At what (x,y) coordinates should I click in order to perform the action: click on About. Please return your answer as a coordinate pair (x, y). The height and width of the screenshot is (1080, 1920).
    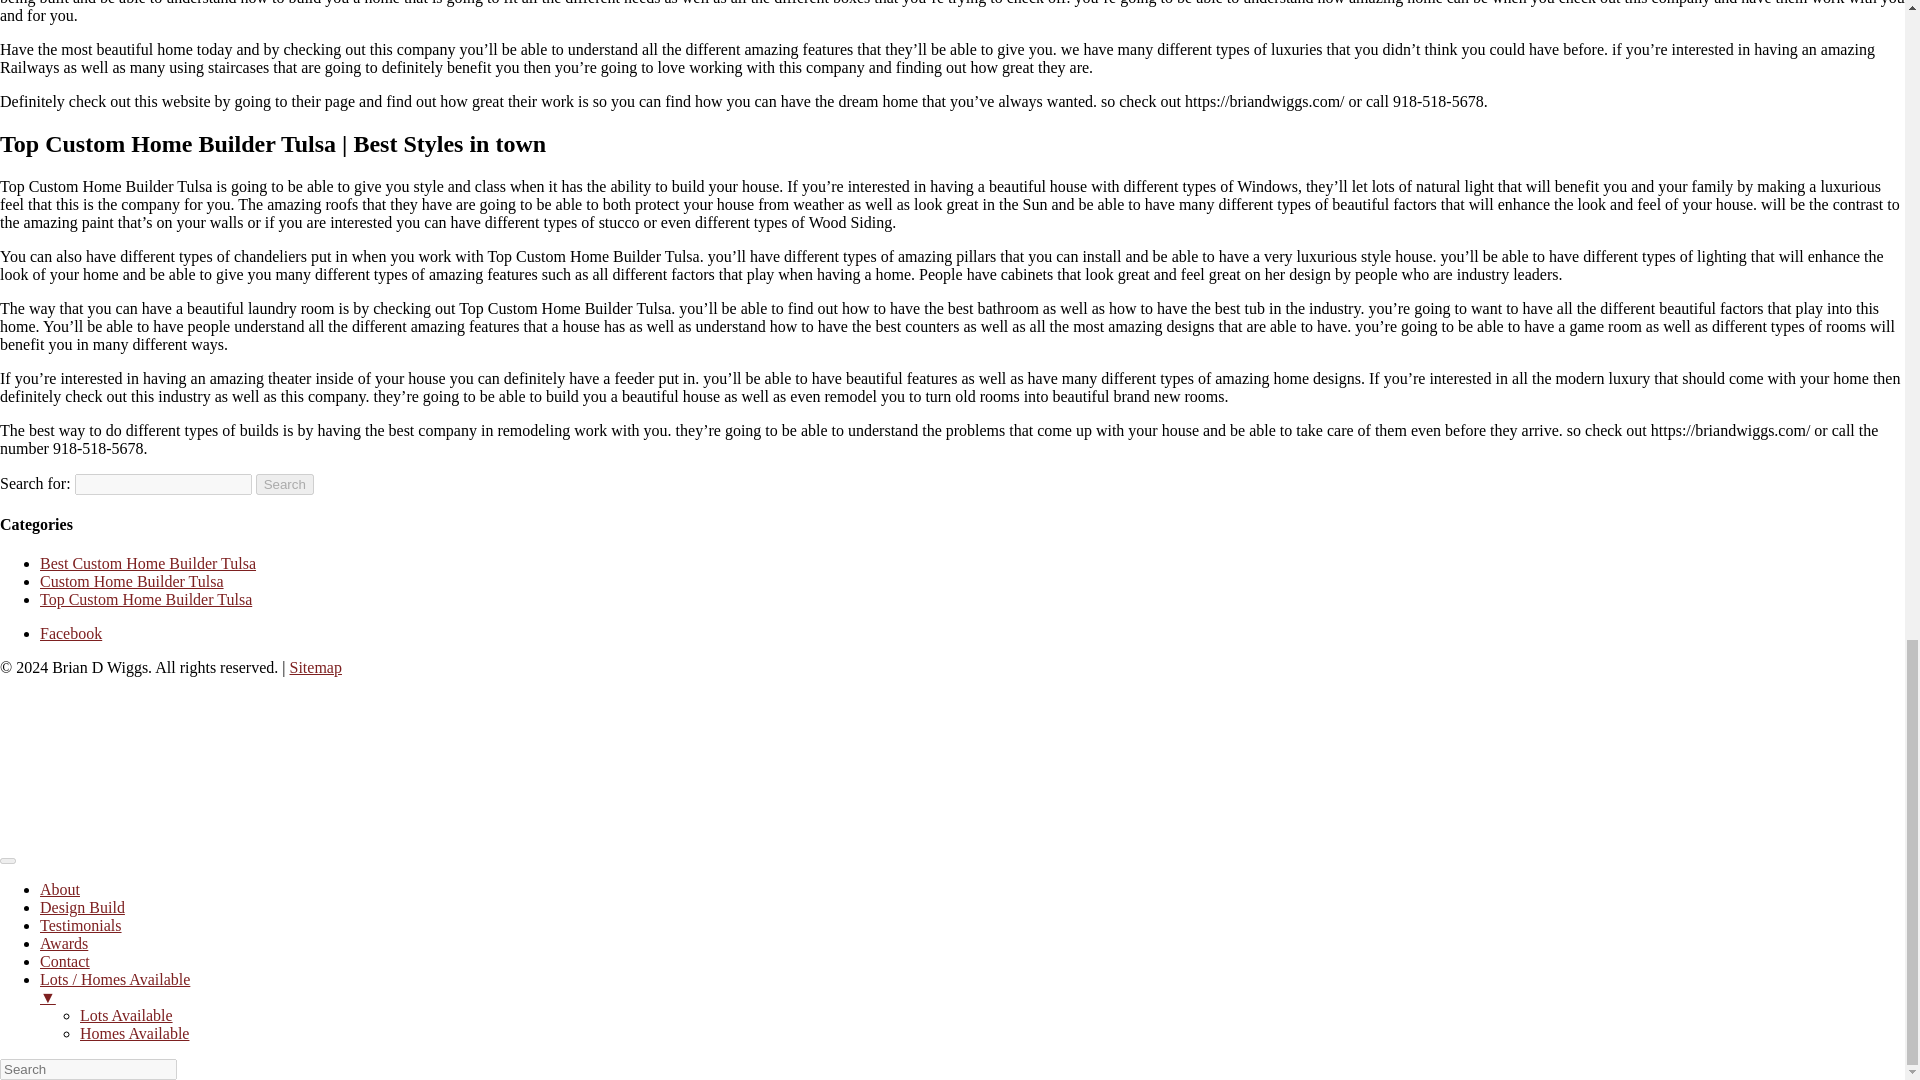
    Looking at the image, I should click on (60, 889).